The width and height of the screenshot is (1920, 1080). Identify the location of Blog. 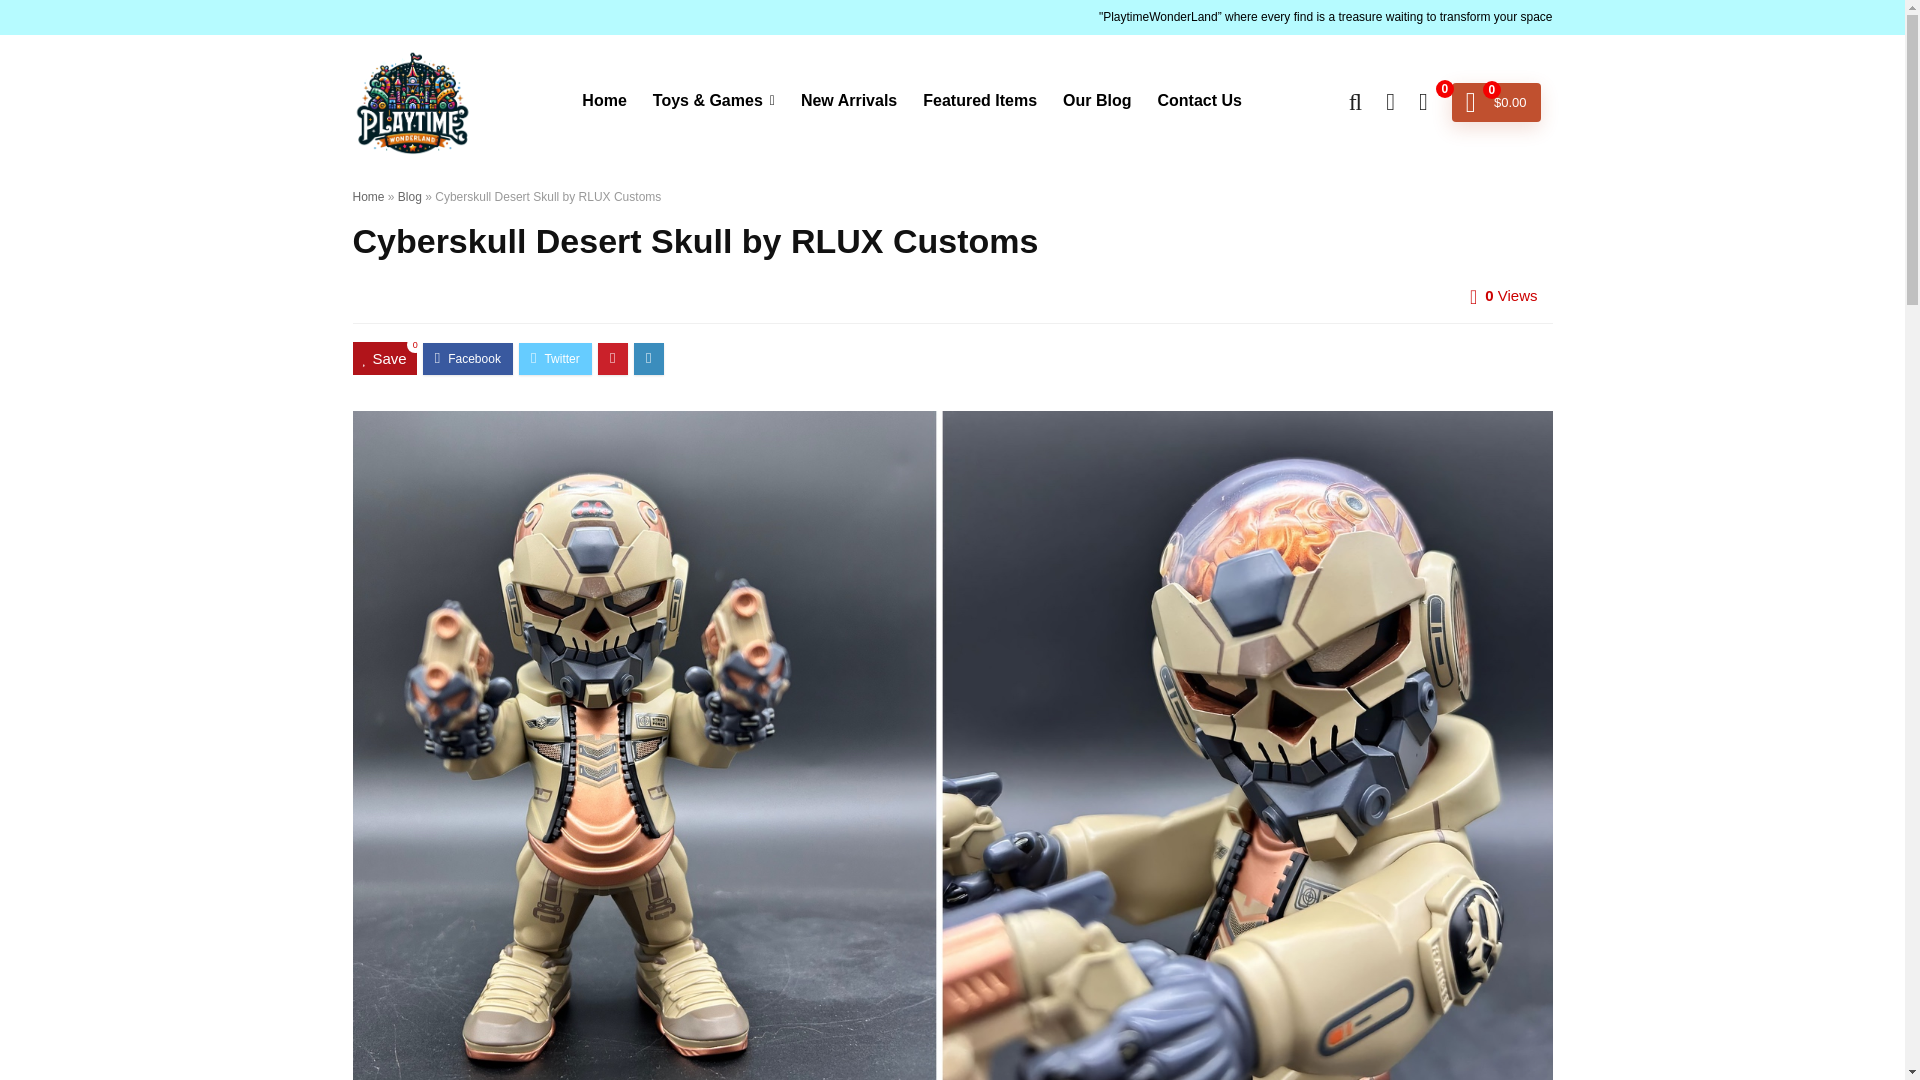
(410, 197).